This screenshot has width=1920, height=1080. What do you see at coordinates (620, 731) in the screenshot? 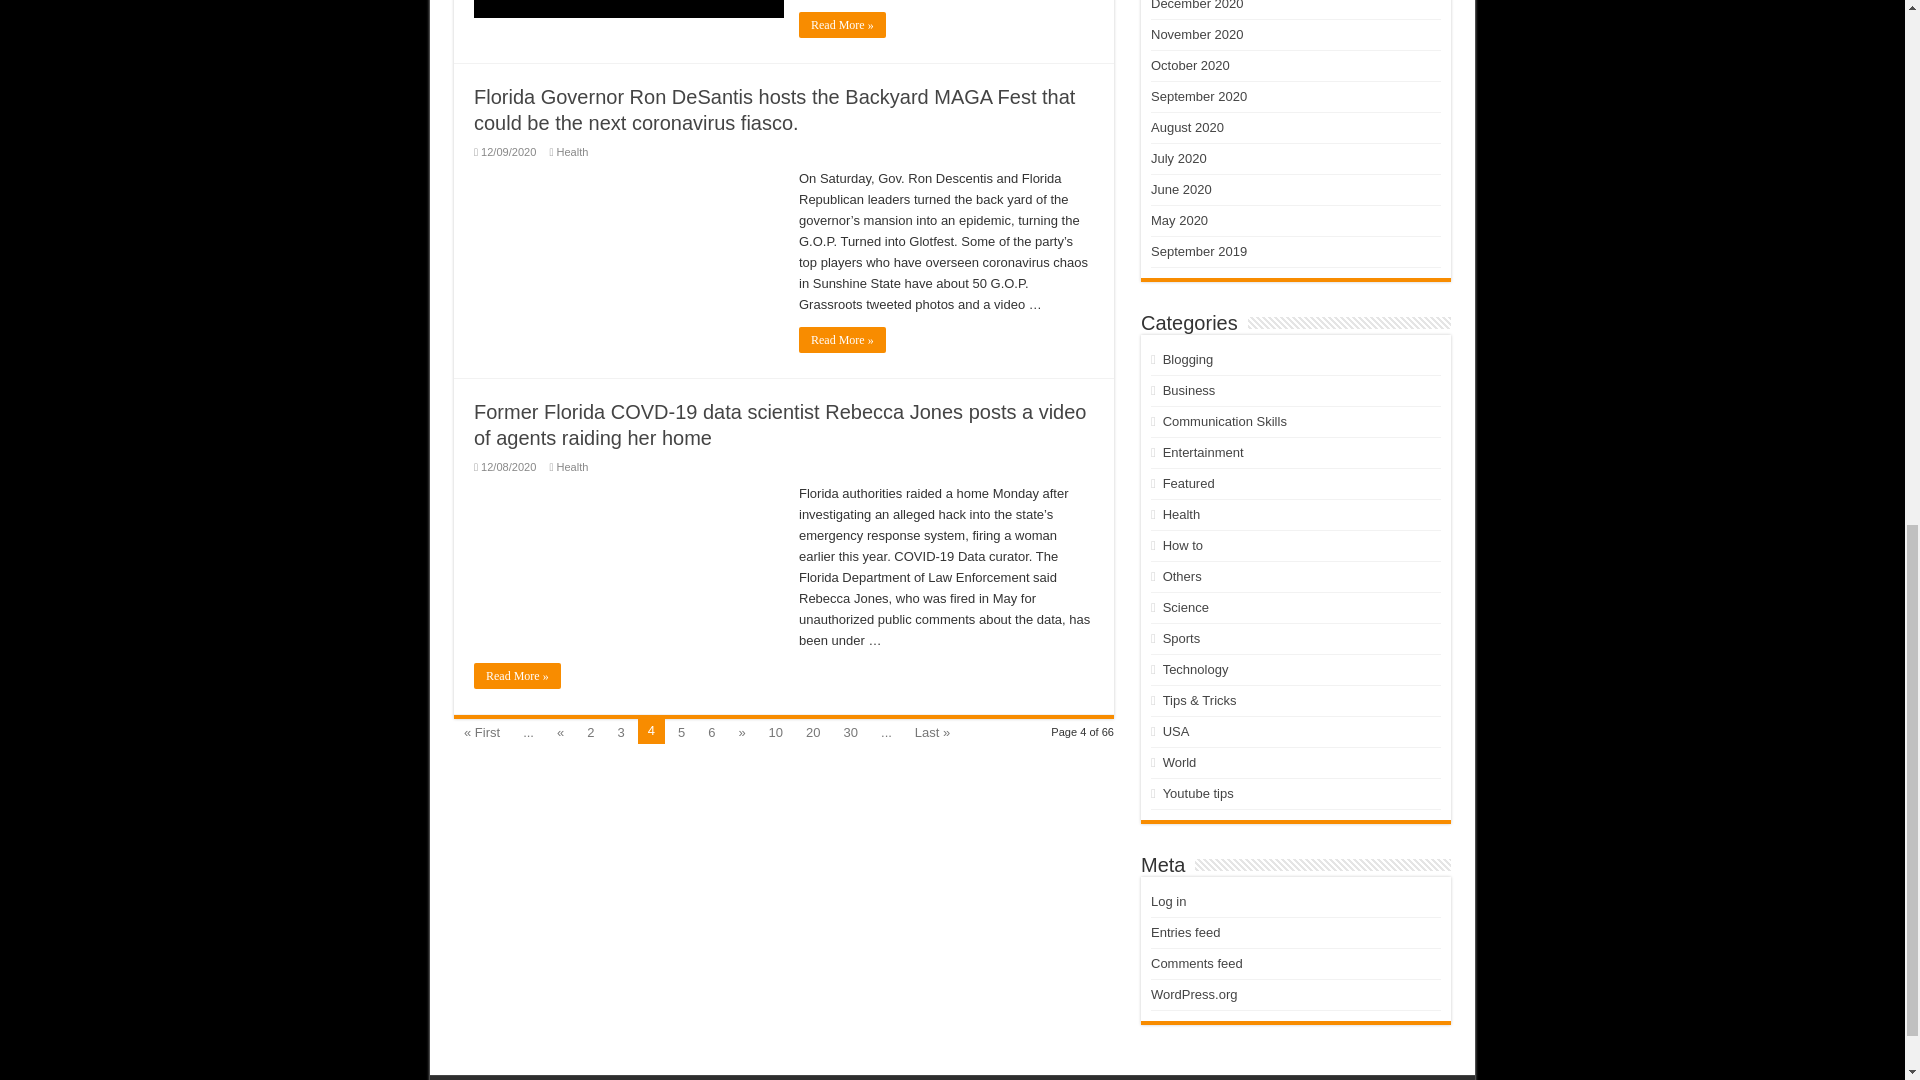
I see `3` at bounding box center [620, 731].